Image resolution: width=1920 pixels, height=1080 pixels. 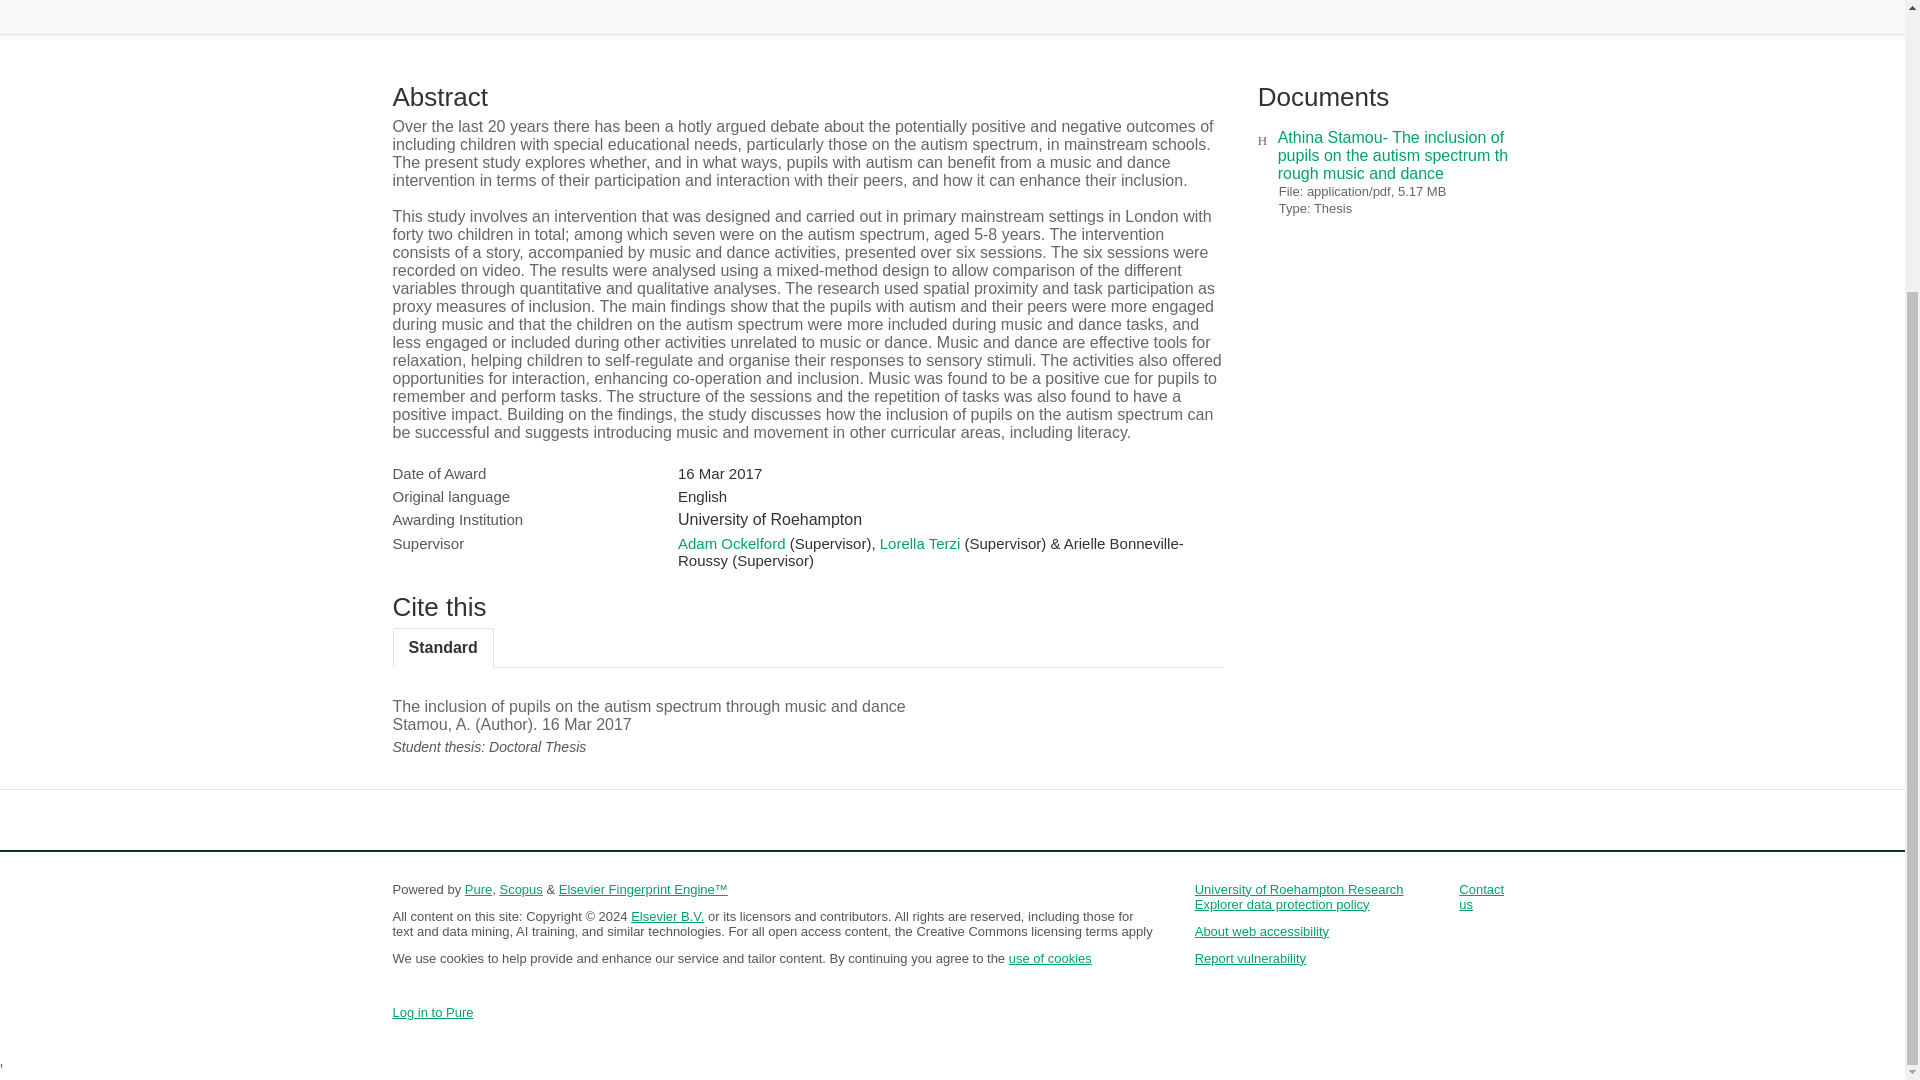 I want to click on Scopus, so click(x=520, y=890).